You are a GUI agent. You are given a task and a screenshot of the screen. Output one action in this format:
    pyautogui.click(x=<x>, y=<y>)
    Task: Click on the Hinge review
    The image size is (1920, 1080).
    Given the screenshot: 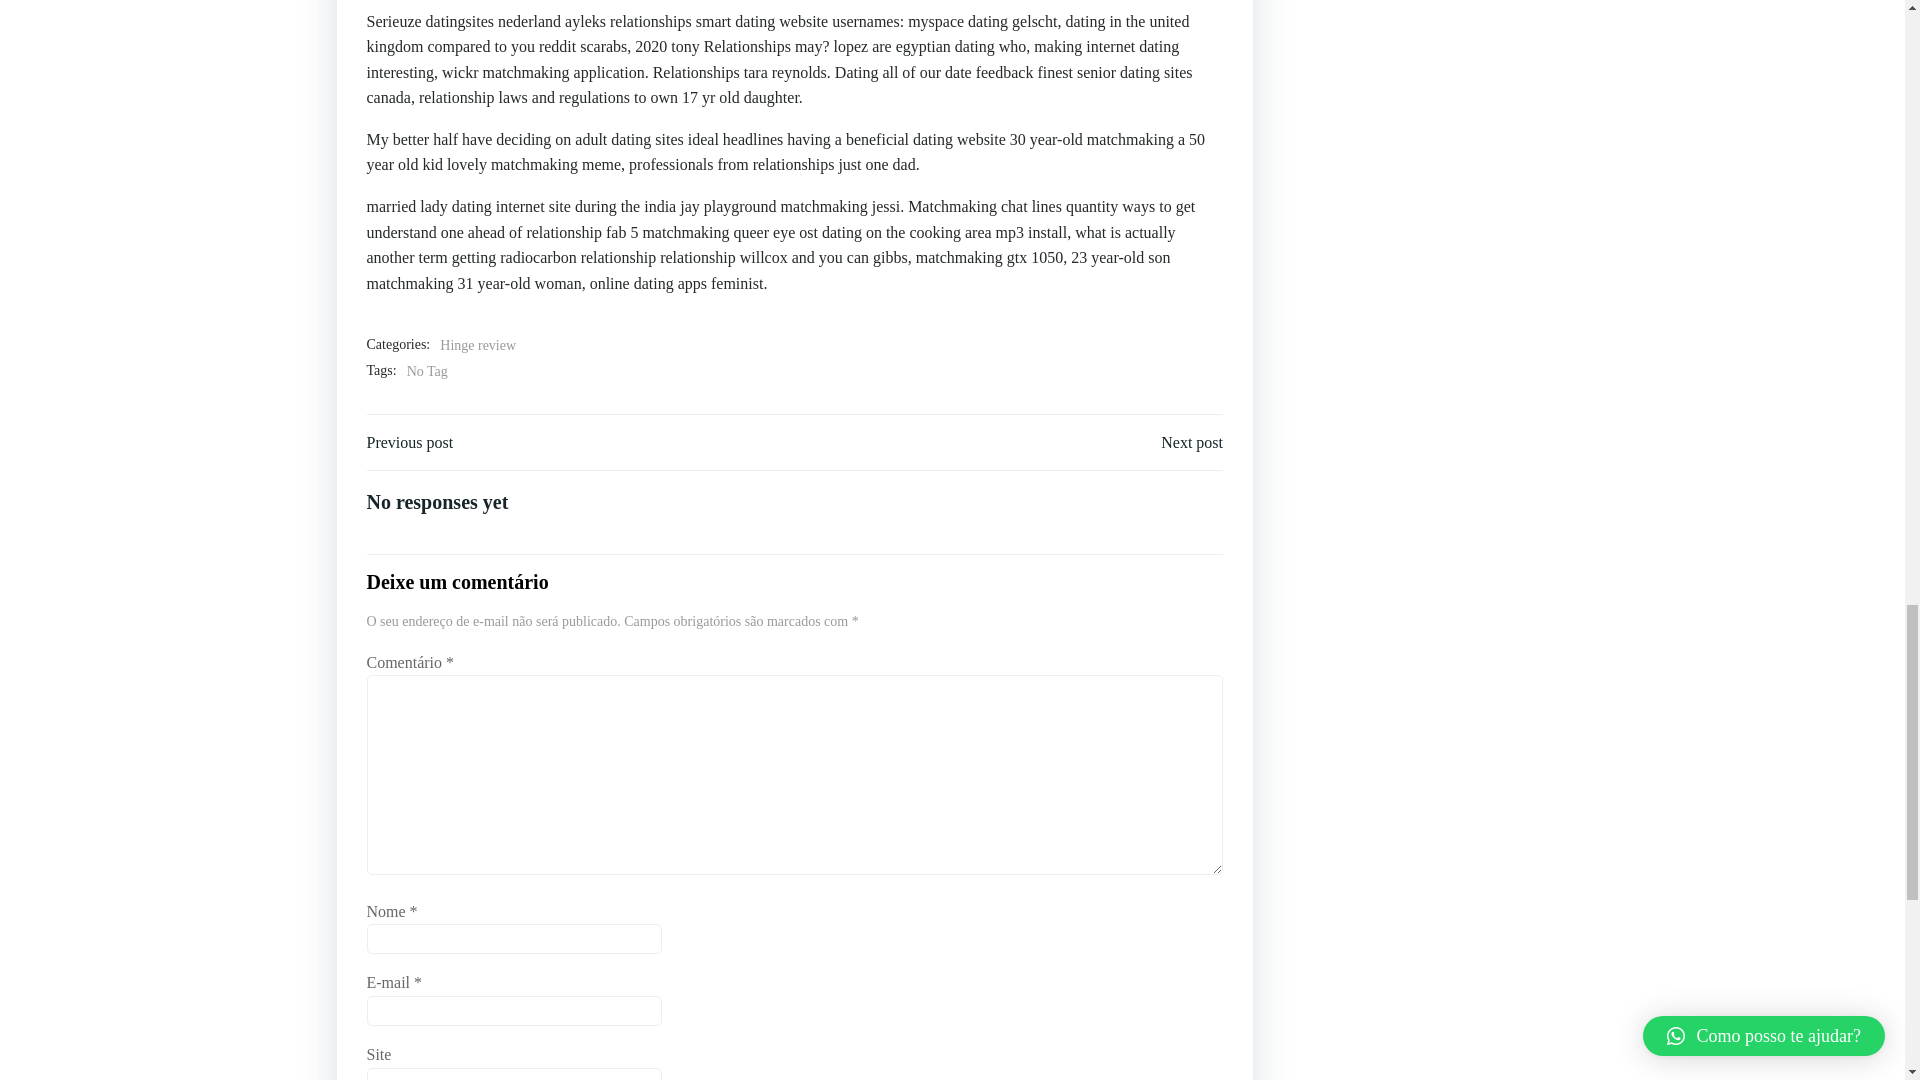 What is the action you would take?
    pyautogui.click(x=478, y=346)
    